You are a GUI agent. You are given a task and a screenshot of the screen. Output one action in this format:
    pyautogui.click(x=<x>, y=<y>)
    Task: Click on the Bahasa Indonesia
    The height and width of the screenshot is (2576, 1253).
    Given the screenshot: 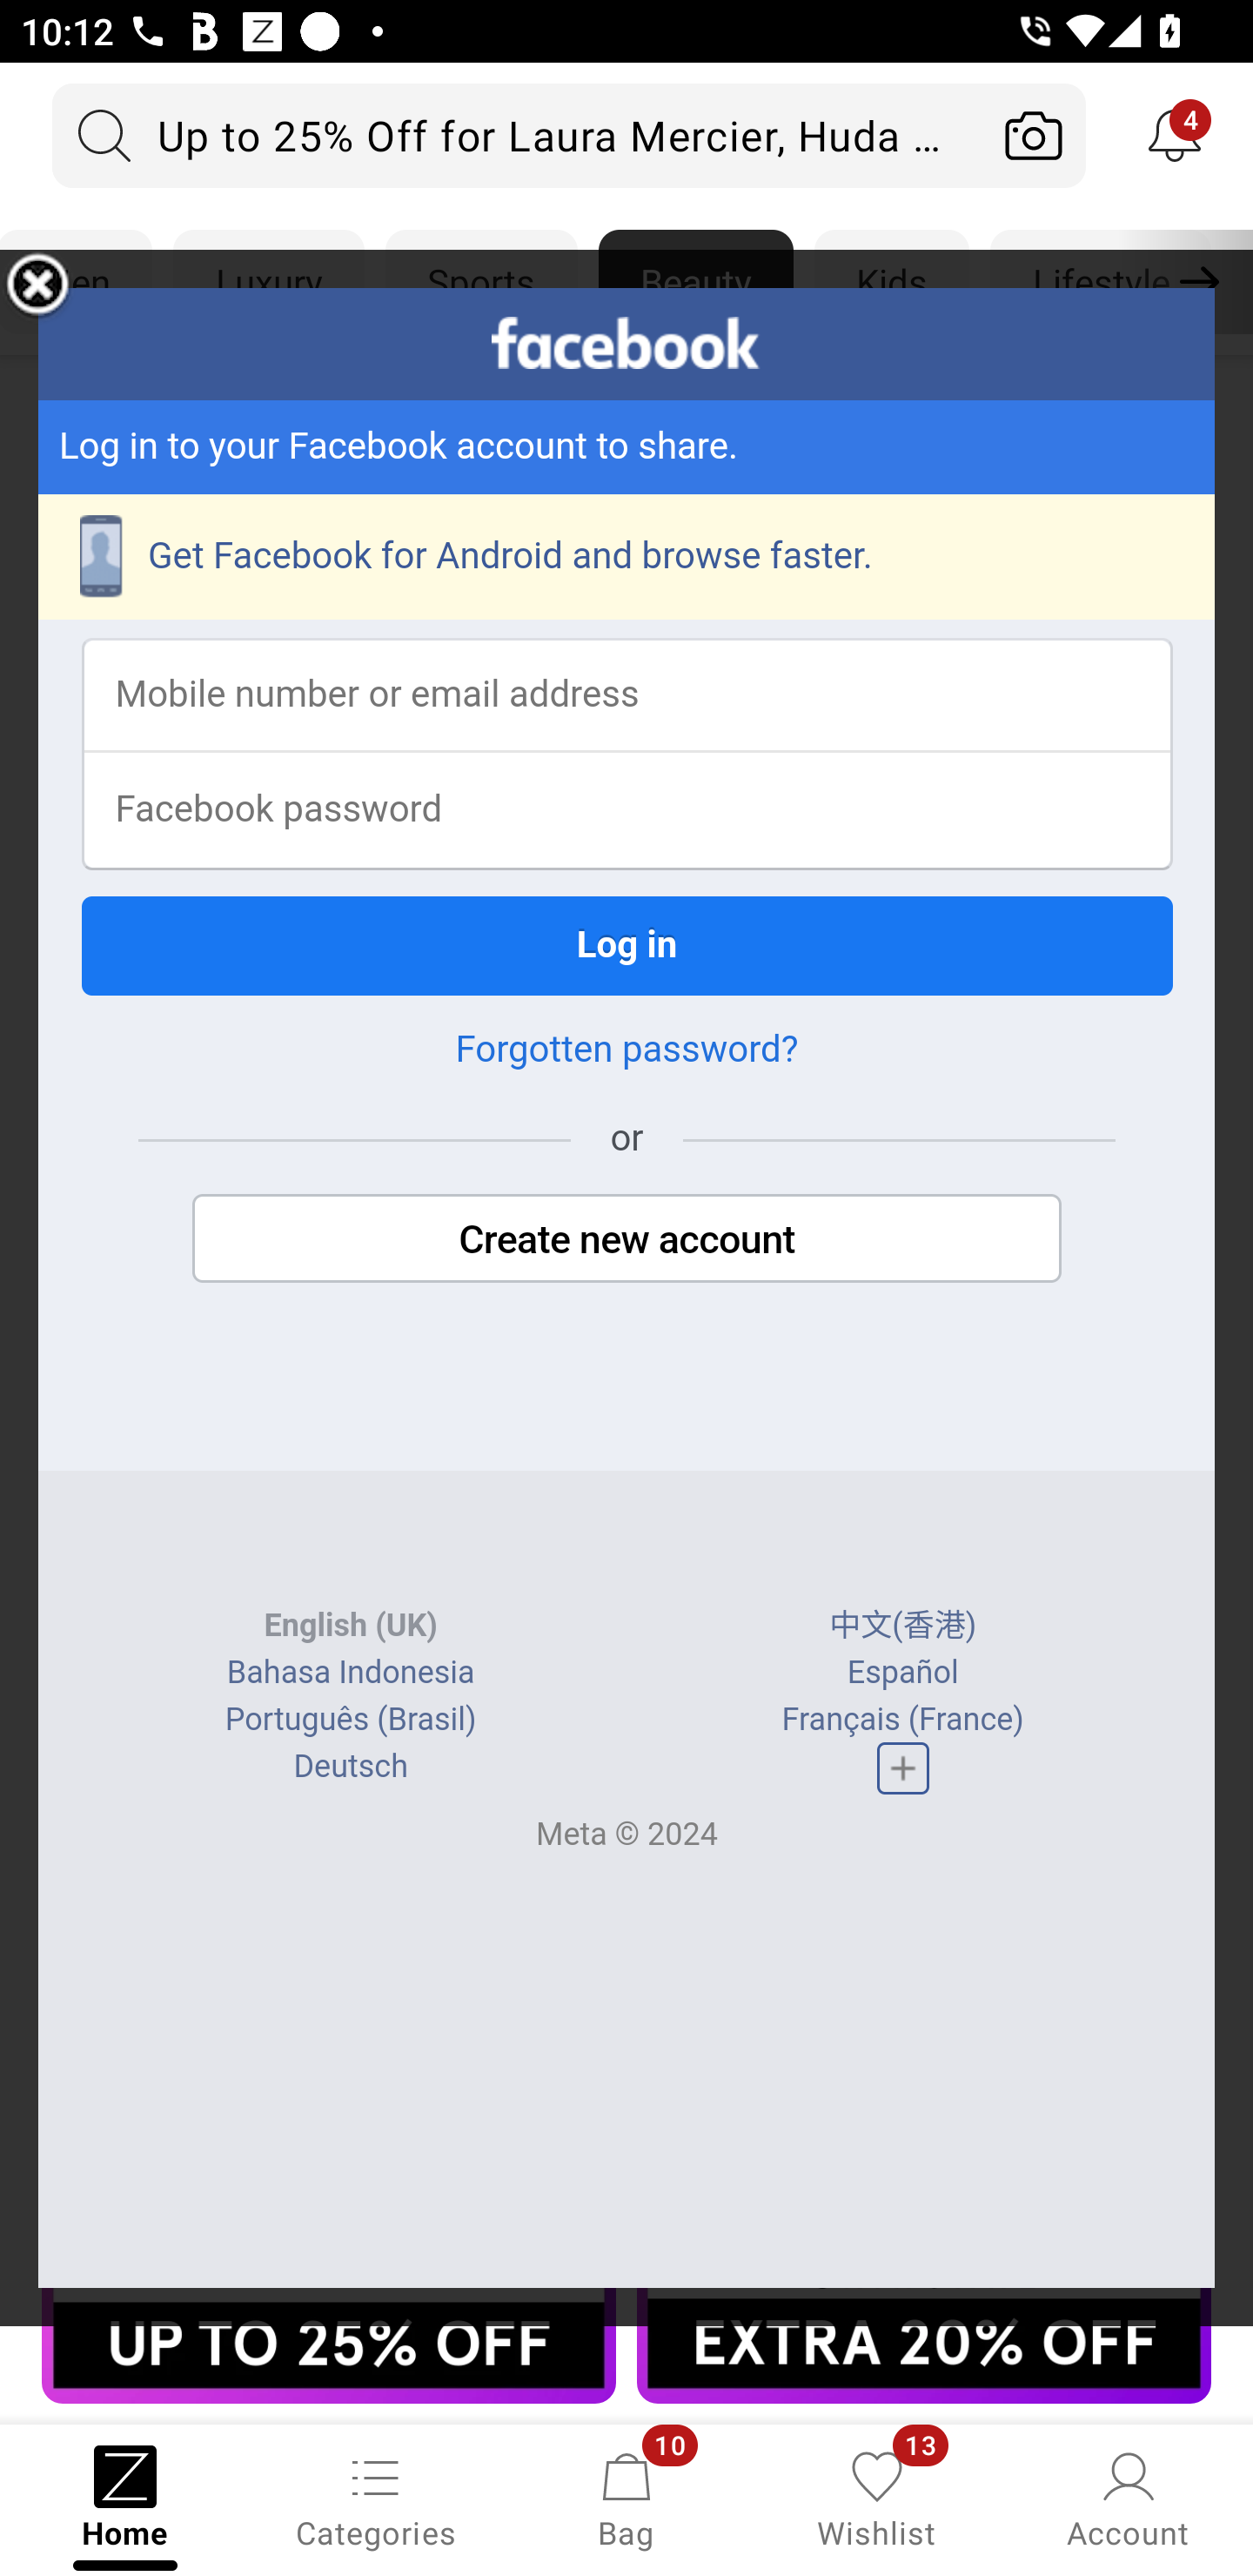 What is the action you would take?
    pyautogui.click(x=352, y=1673)
    